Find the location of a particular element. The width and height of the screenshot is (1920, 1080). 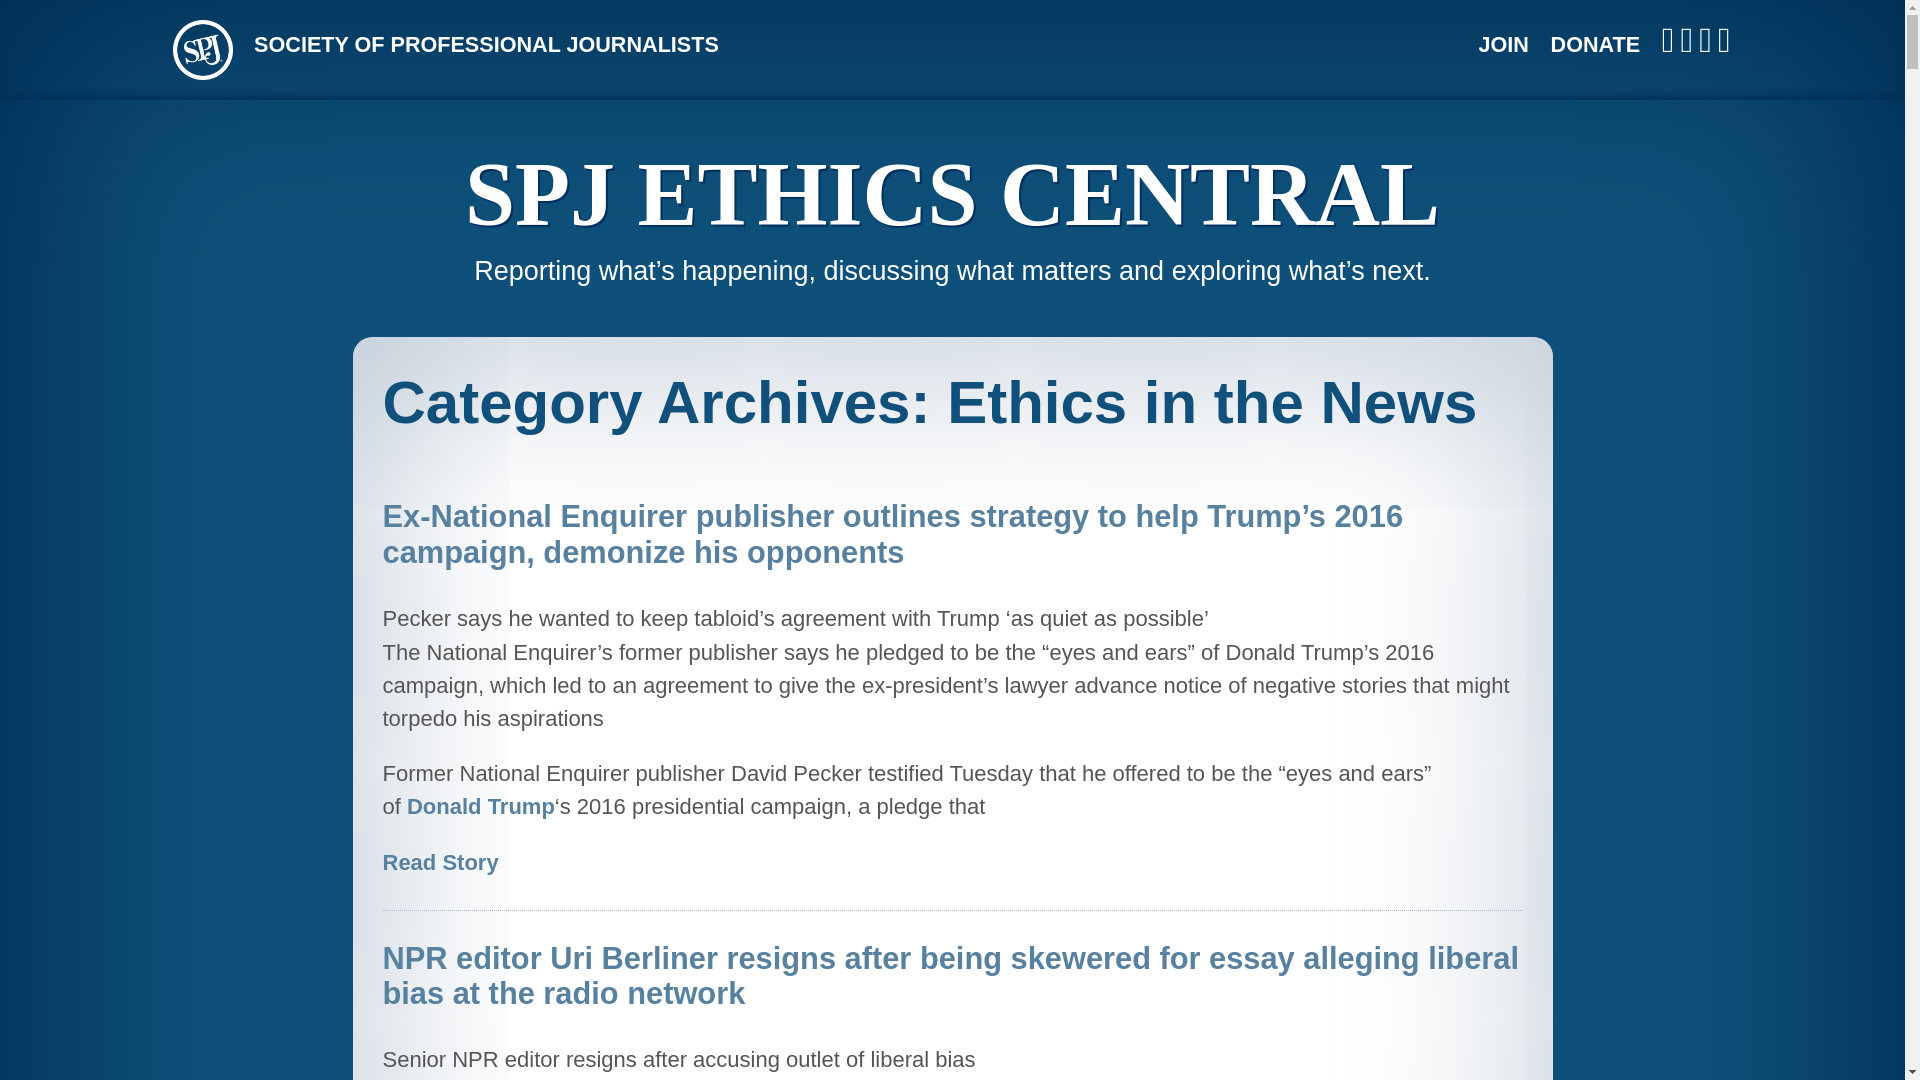

JOIN is located at coordinates (1503, 44).